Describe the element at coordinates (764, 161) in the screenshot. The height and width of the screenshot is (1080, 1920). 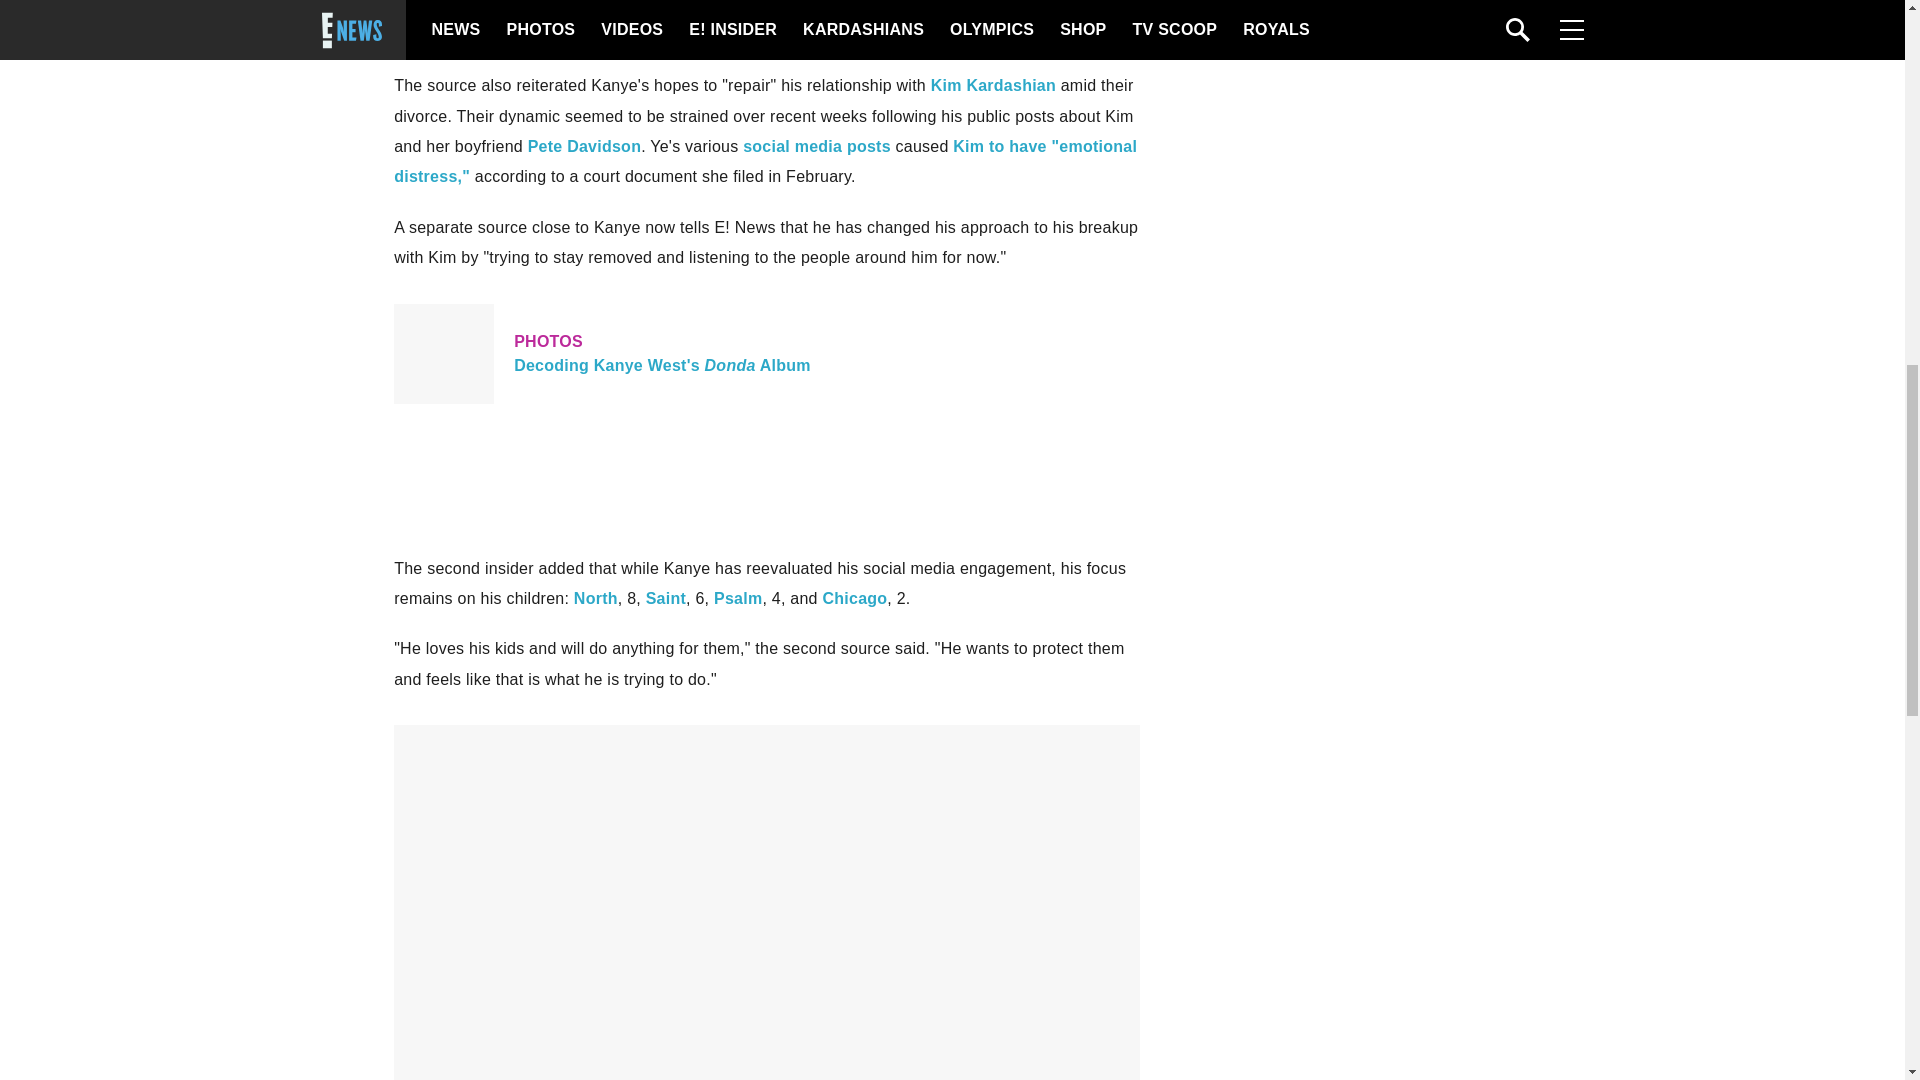
I see `Kim to have "emotional distress,"` at that location.